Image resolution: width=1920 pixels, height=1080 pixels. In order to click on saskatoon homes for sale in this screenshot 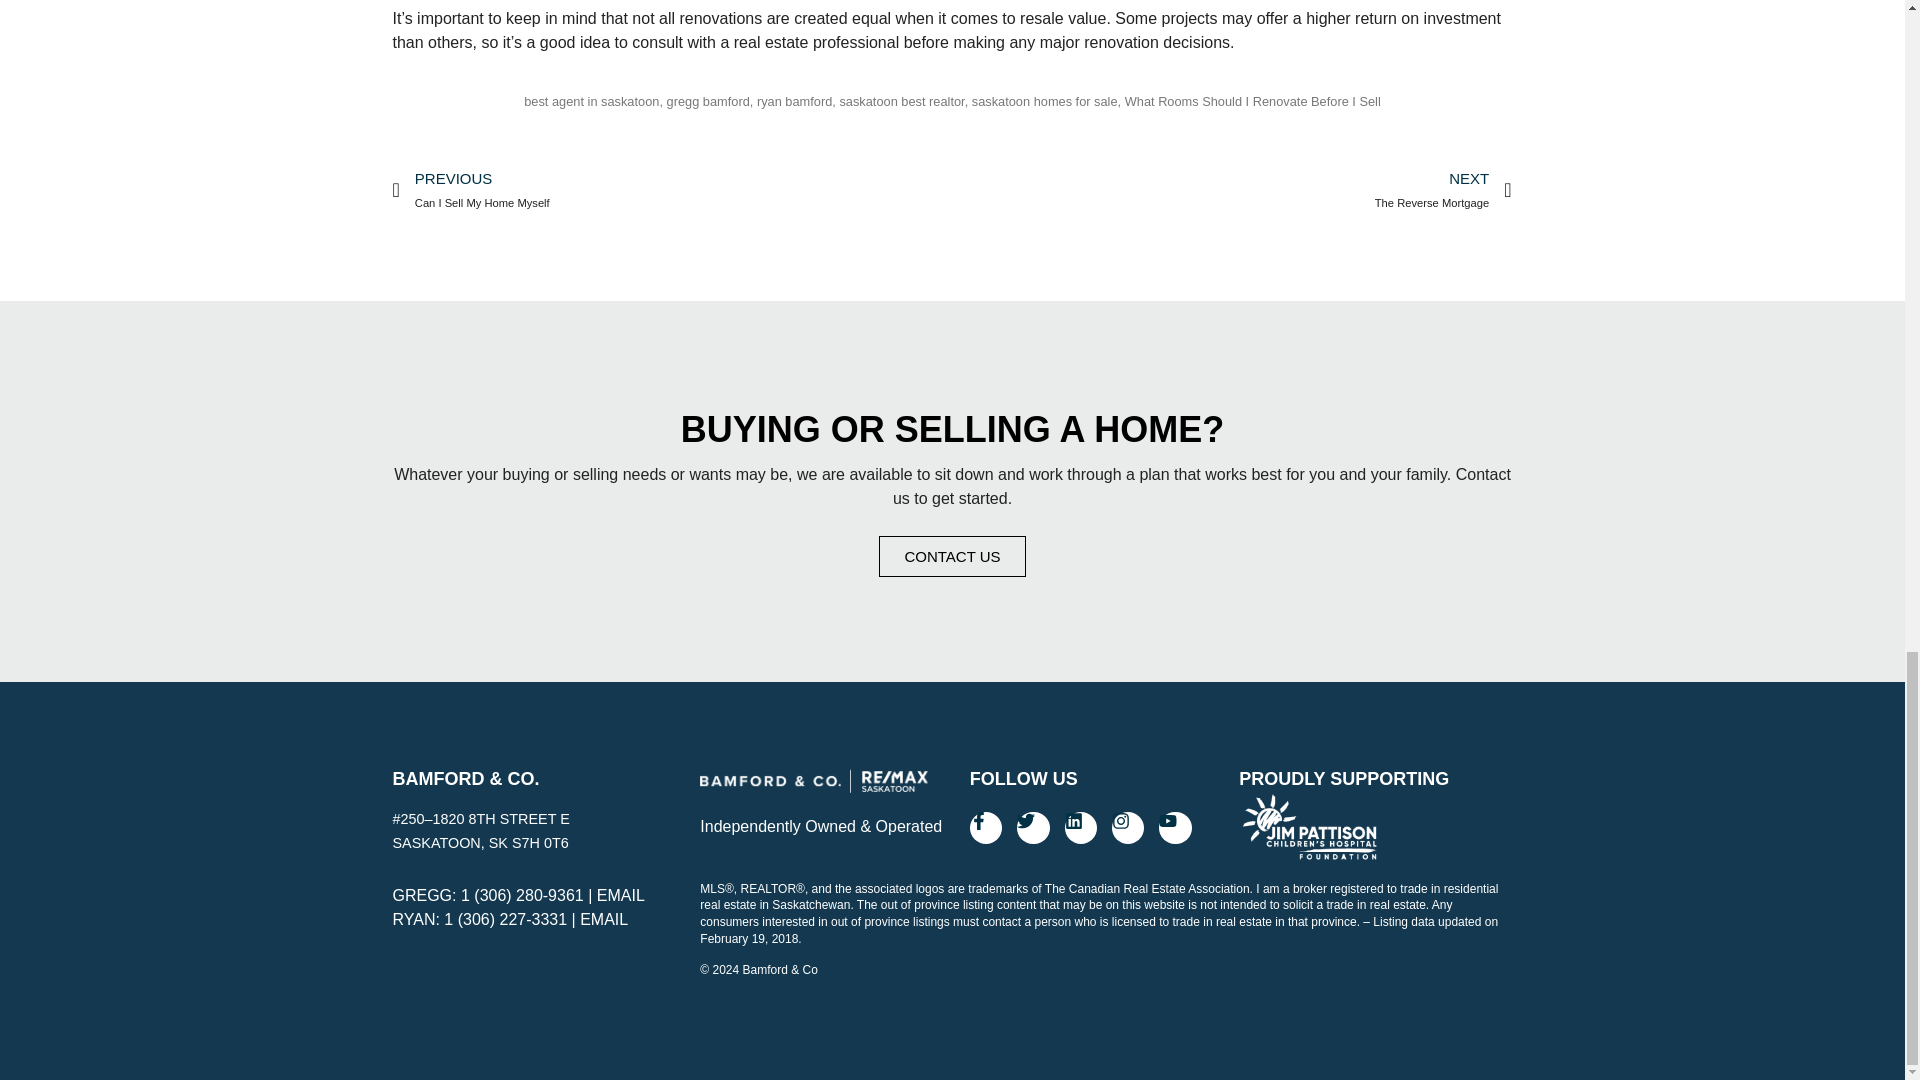, I will do `click(1044, 101)`.